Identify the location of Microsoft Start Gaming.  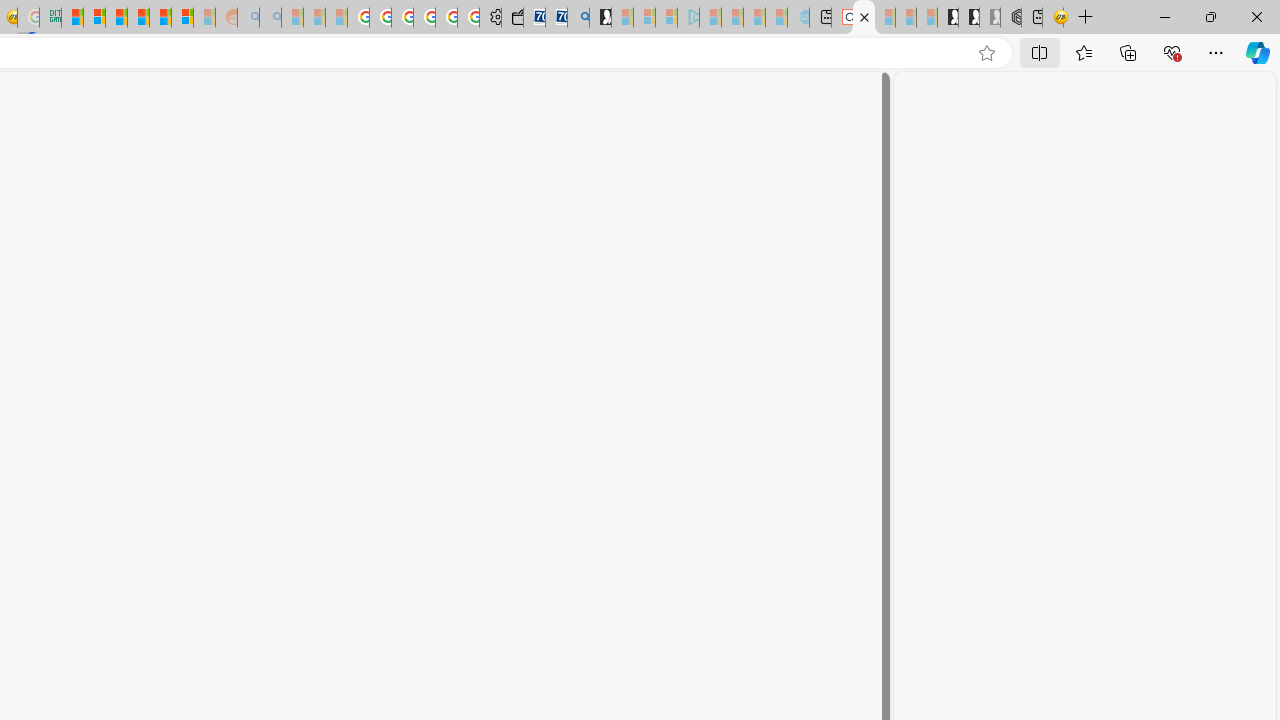
(600, 18).